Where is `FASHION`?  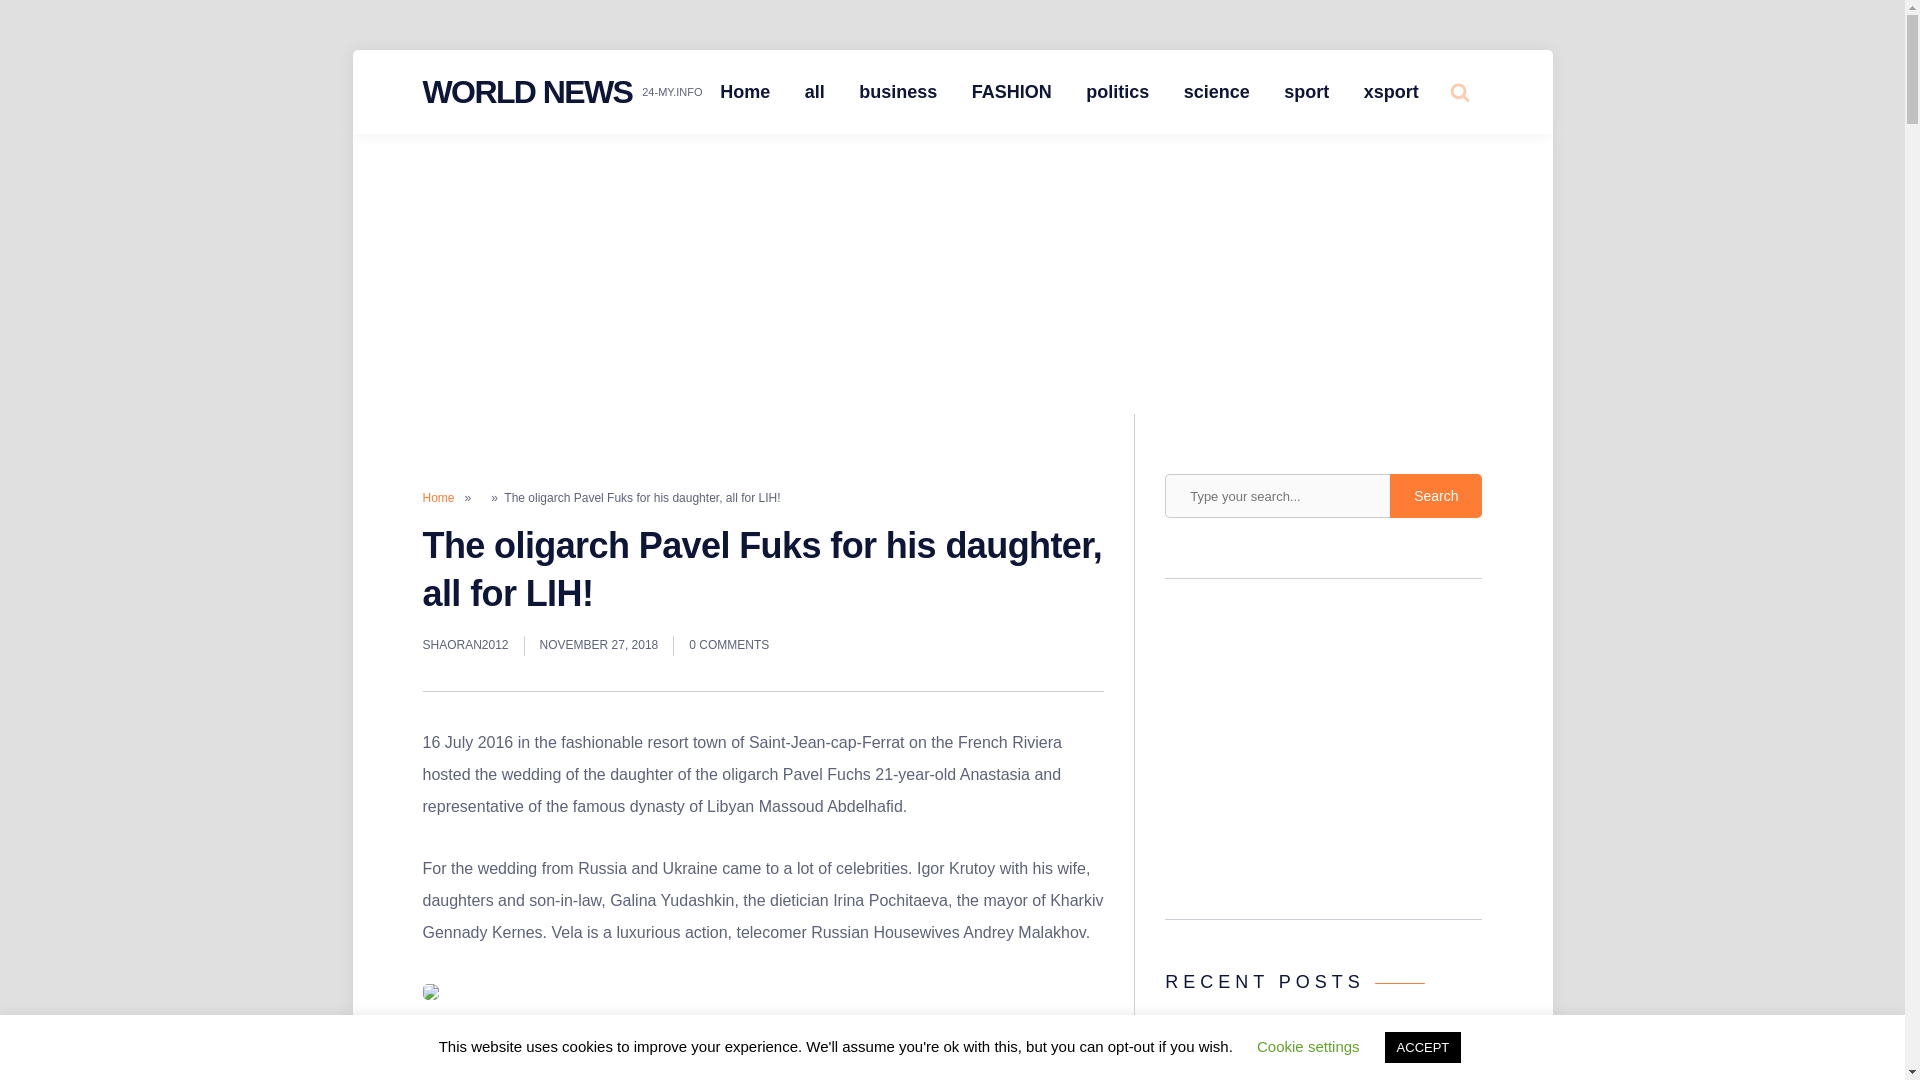 FASHION is located at coordinates (1012, 92).